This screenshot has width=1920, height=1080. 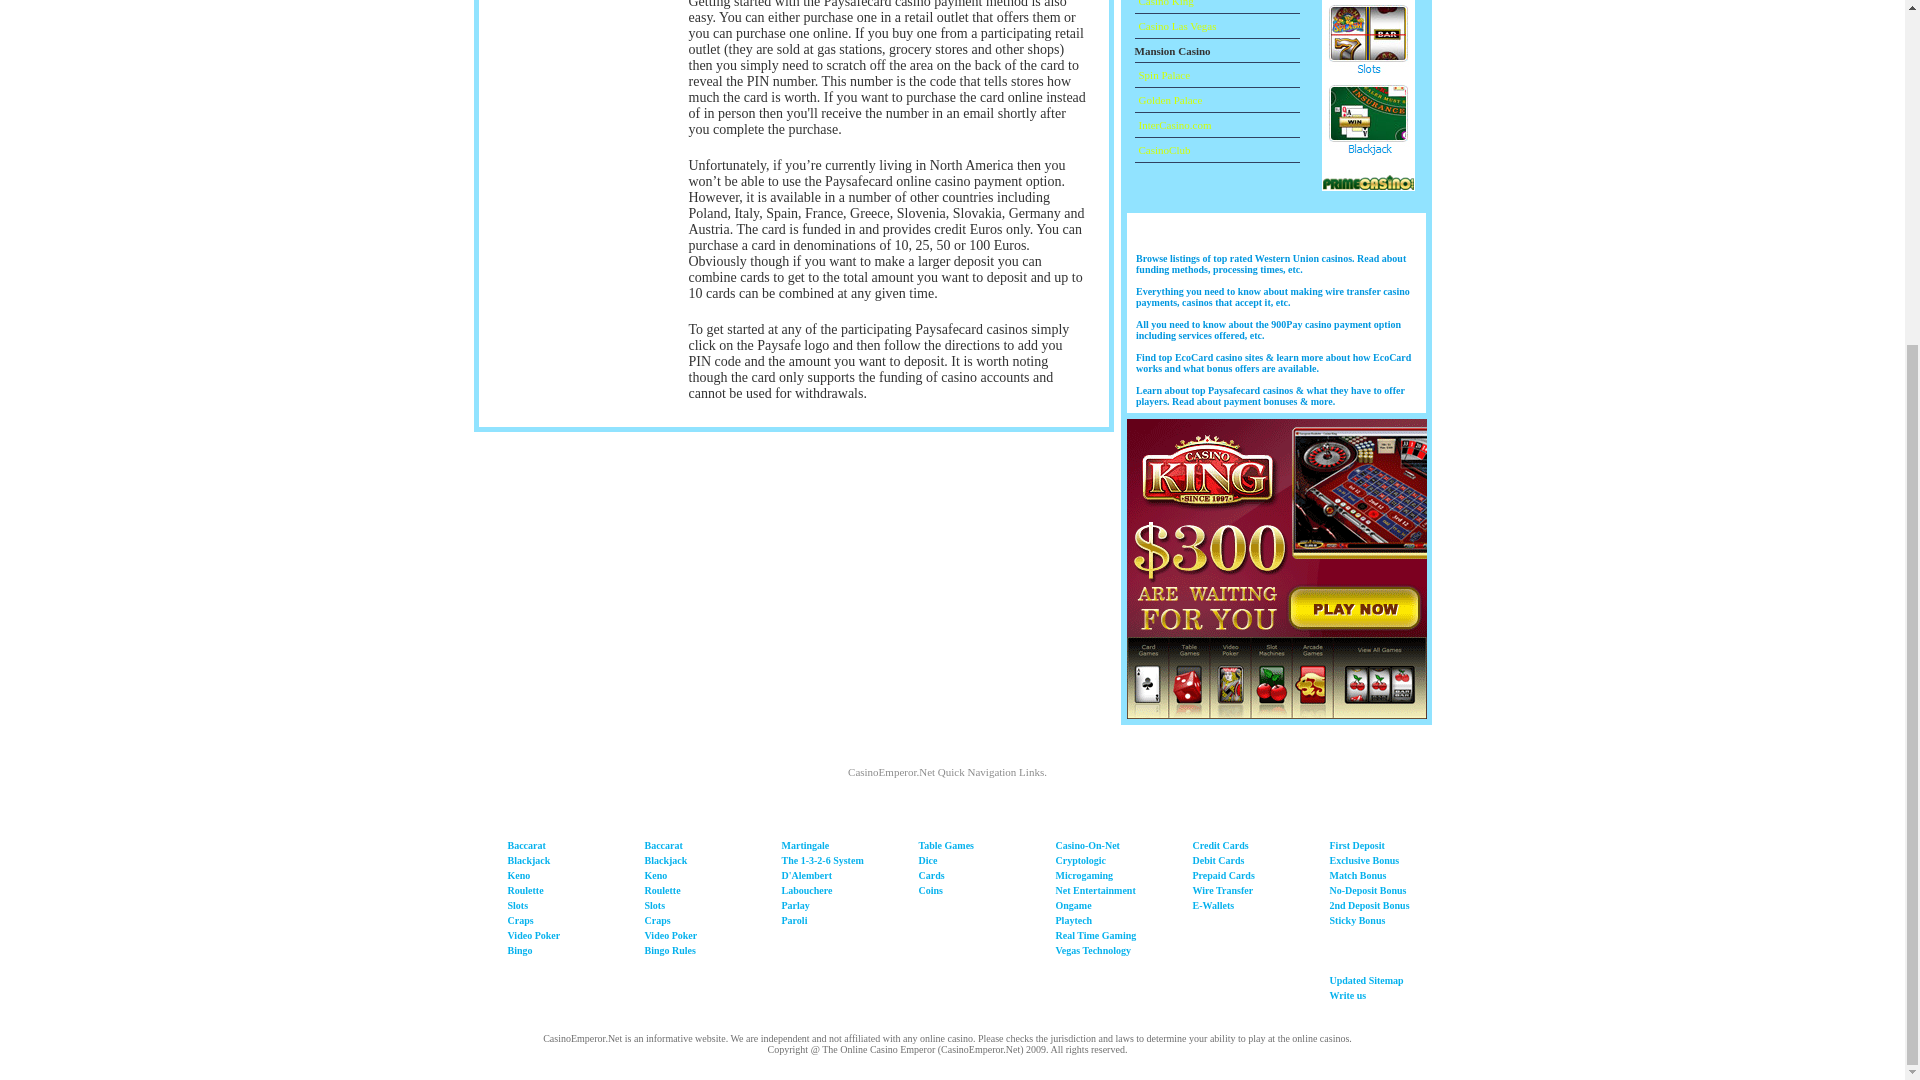 I want to click on Casino Las Vegas, so click(x=1174, y=26).